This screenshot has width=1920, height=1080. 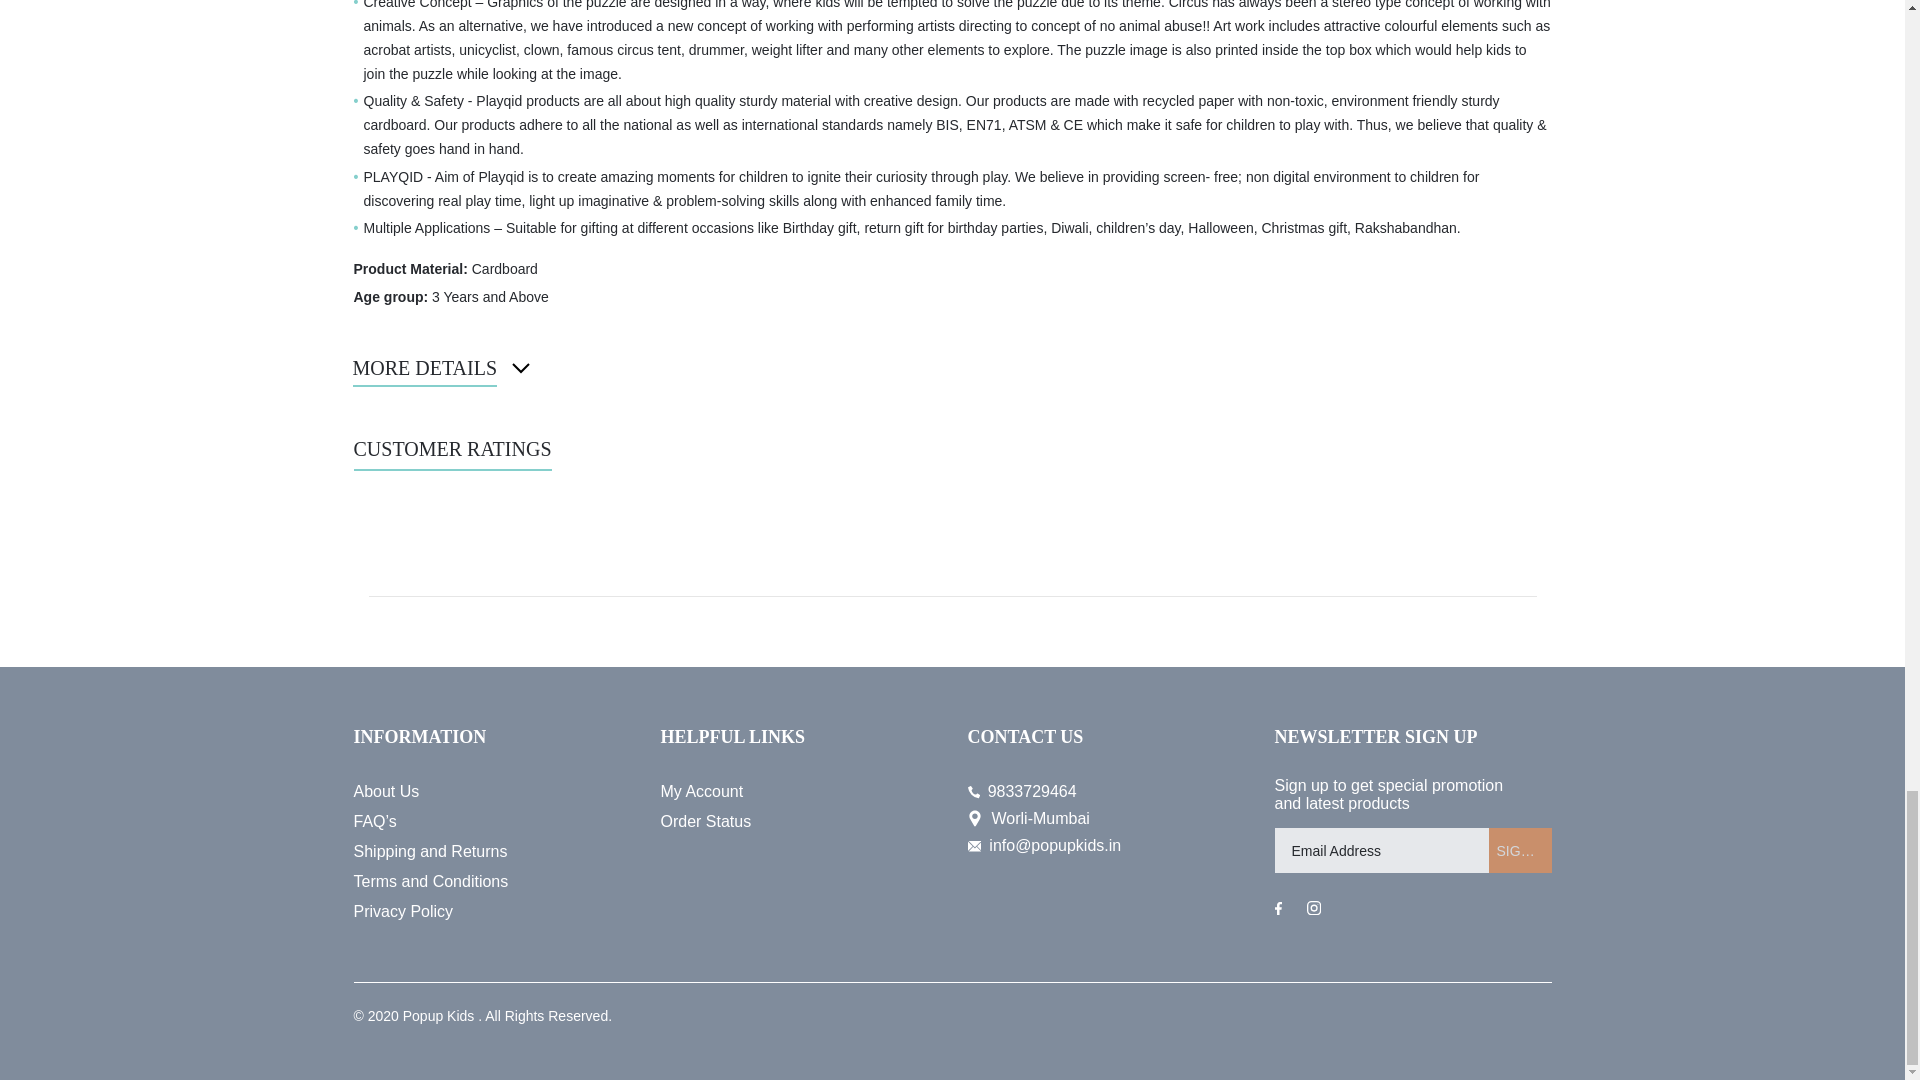 What do you see at coordinates (492, 912) in the screenshot?
I see `Privacy Policy` at bounding box center [492, 912].